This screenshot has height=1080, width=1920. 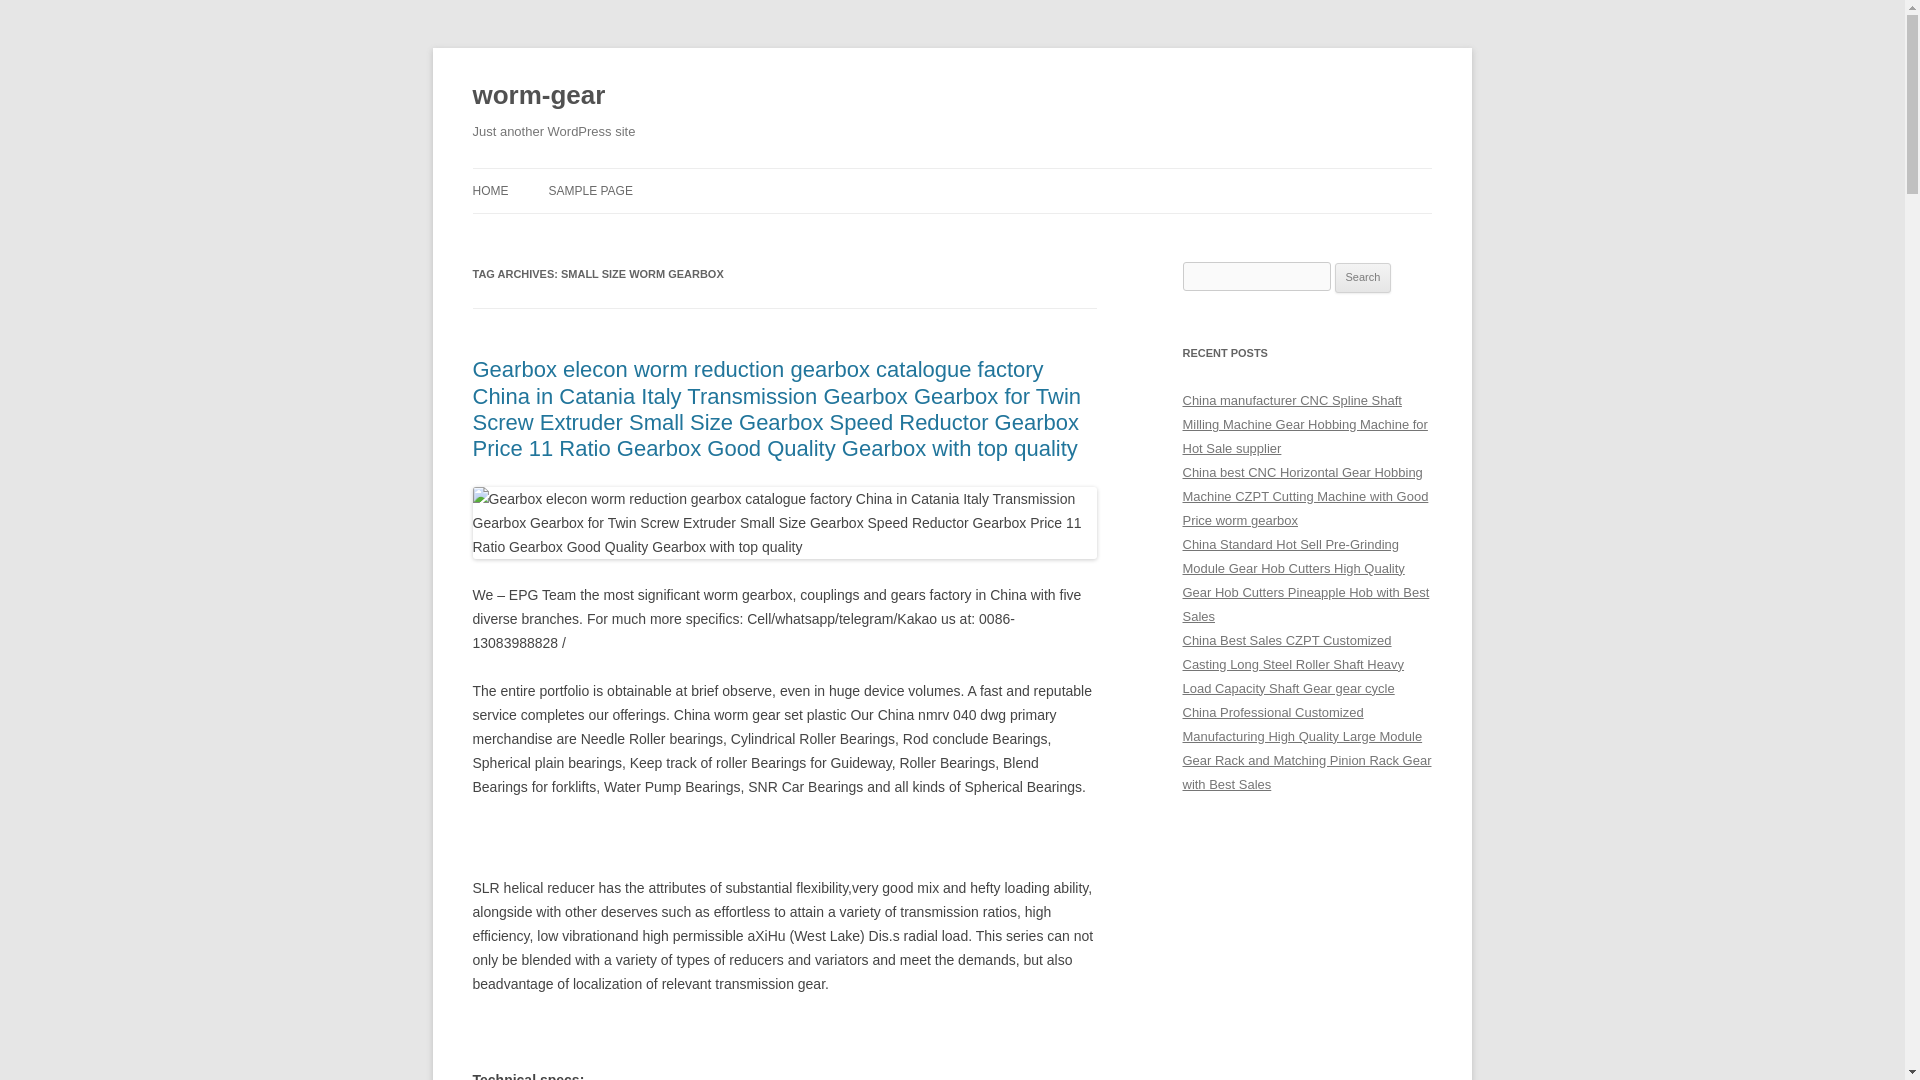 I want to click on SAMPLE PAGE, so click(x=589, y=190).